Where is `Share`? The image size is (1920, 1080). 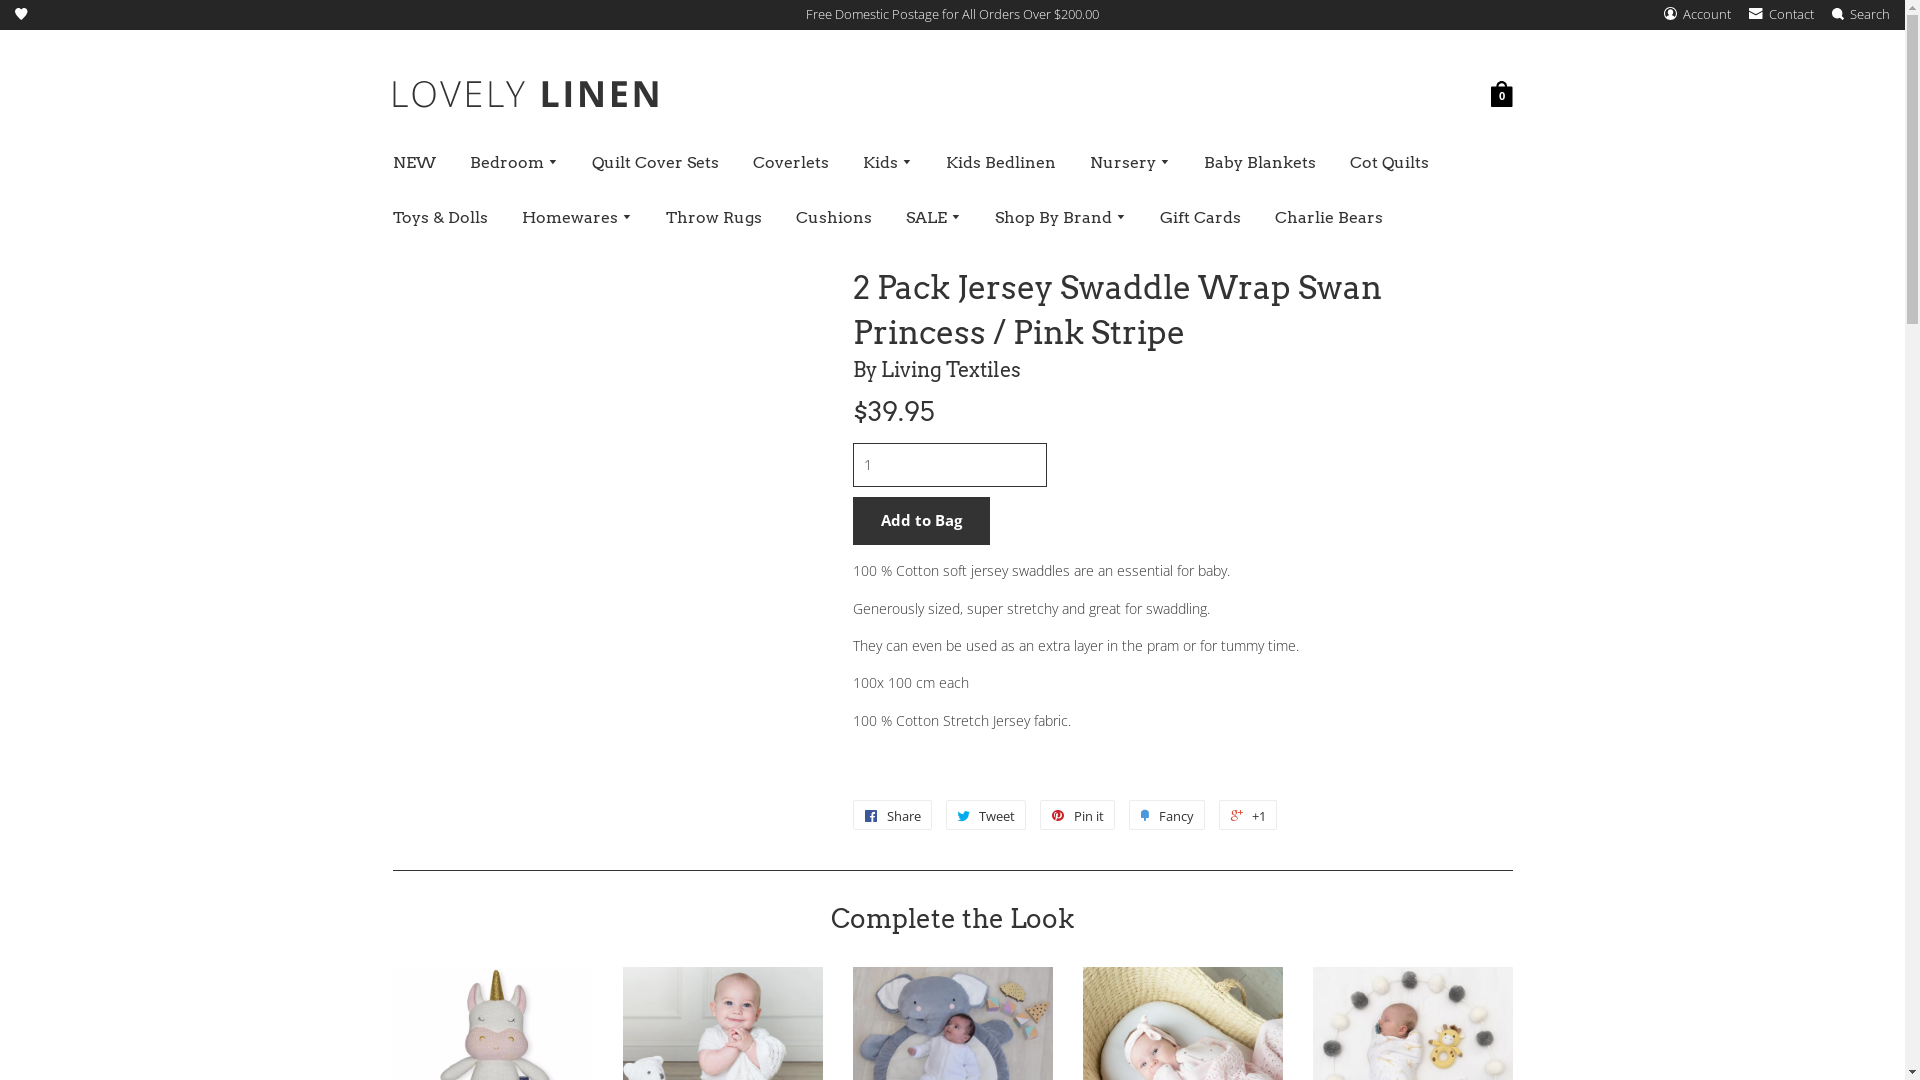 Share is located at coordinates (892, 815).